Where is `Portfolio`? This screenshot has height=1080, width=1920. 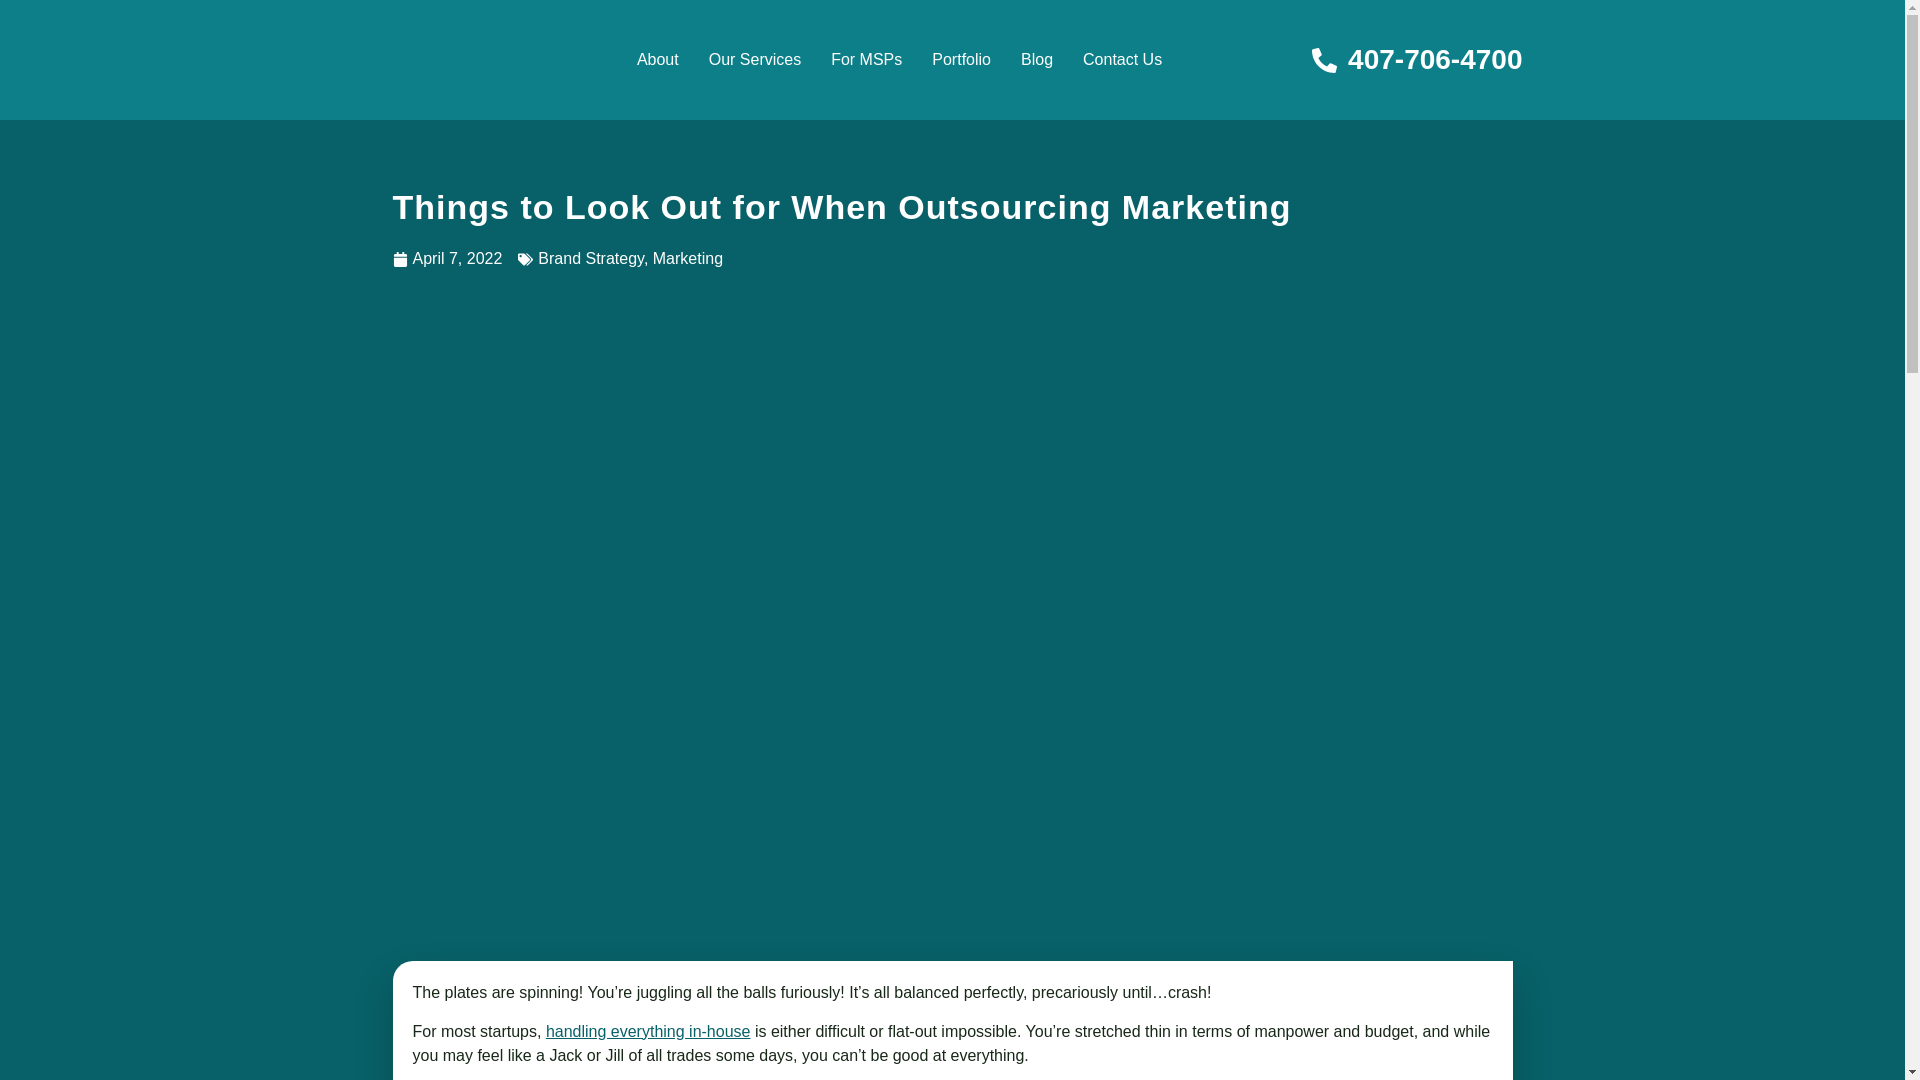
Portfolio is located at coordinates (962, 60).